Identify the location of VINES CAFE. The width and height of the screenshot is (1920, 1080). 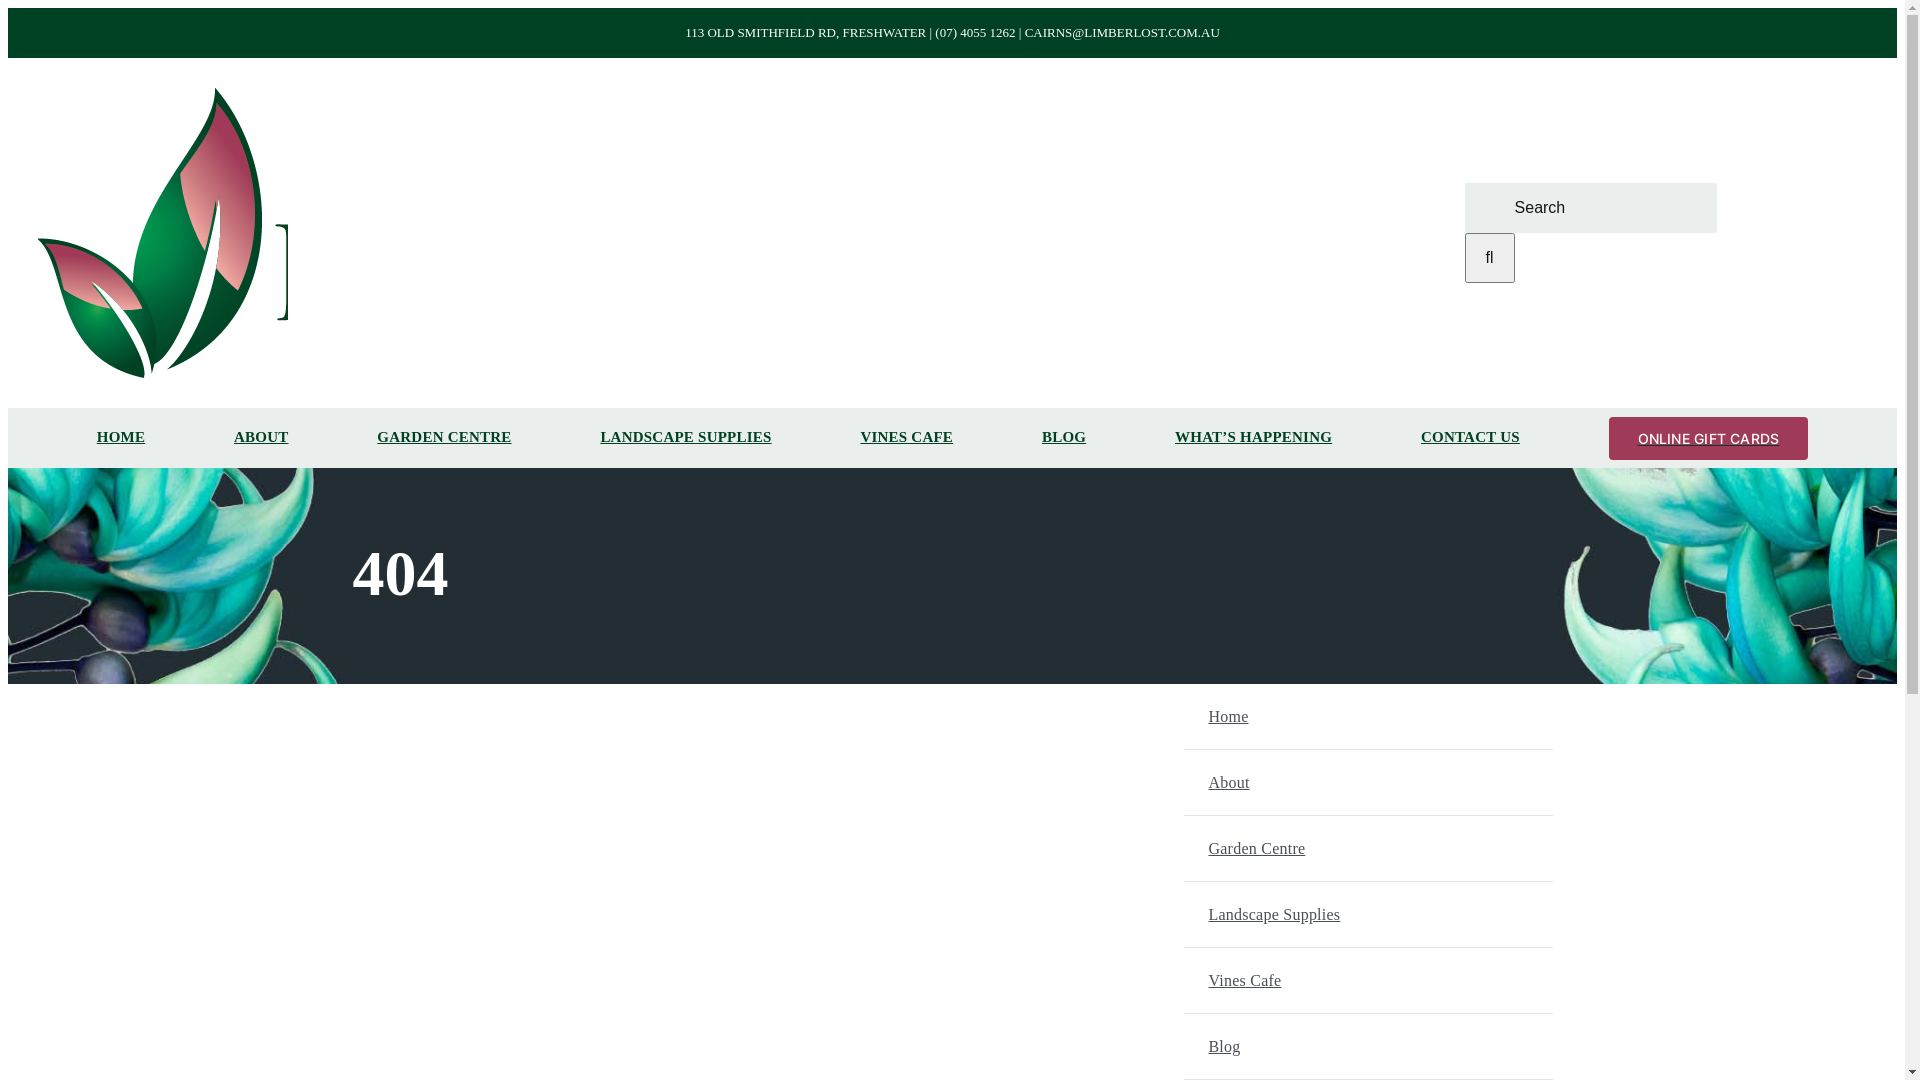
(906, 438).